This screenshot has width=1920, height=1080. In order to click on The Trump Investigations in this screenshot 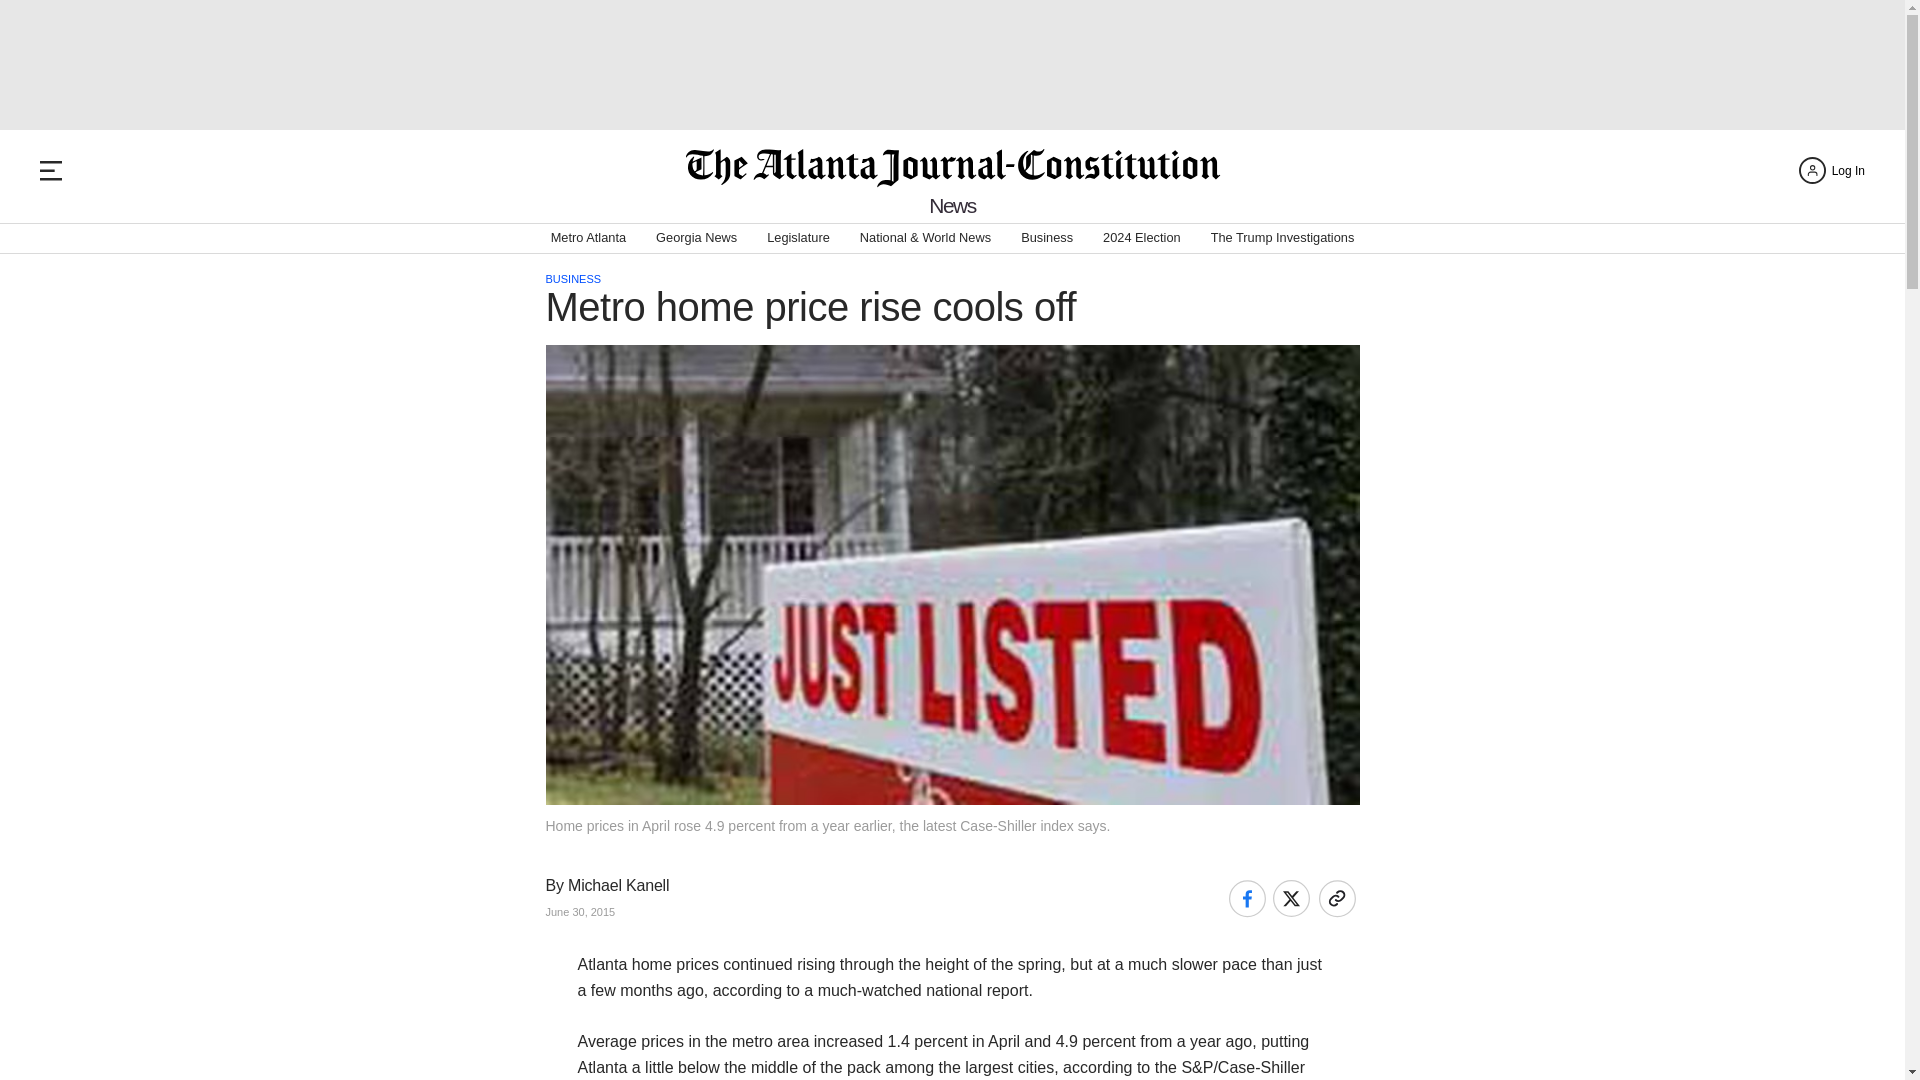, I will do `click(1283, 238)`.